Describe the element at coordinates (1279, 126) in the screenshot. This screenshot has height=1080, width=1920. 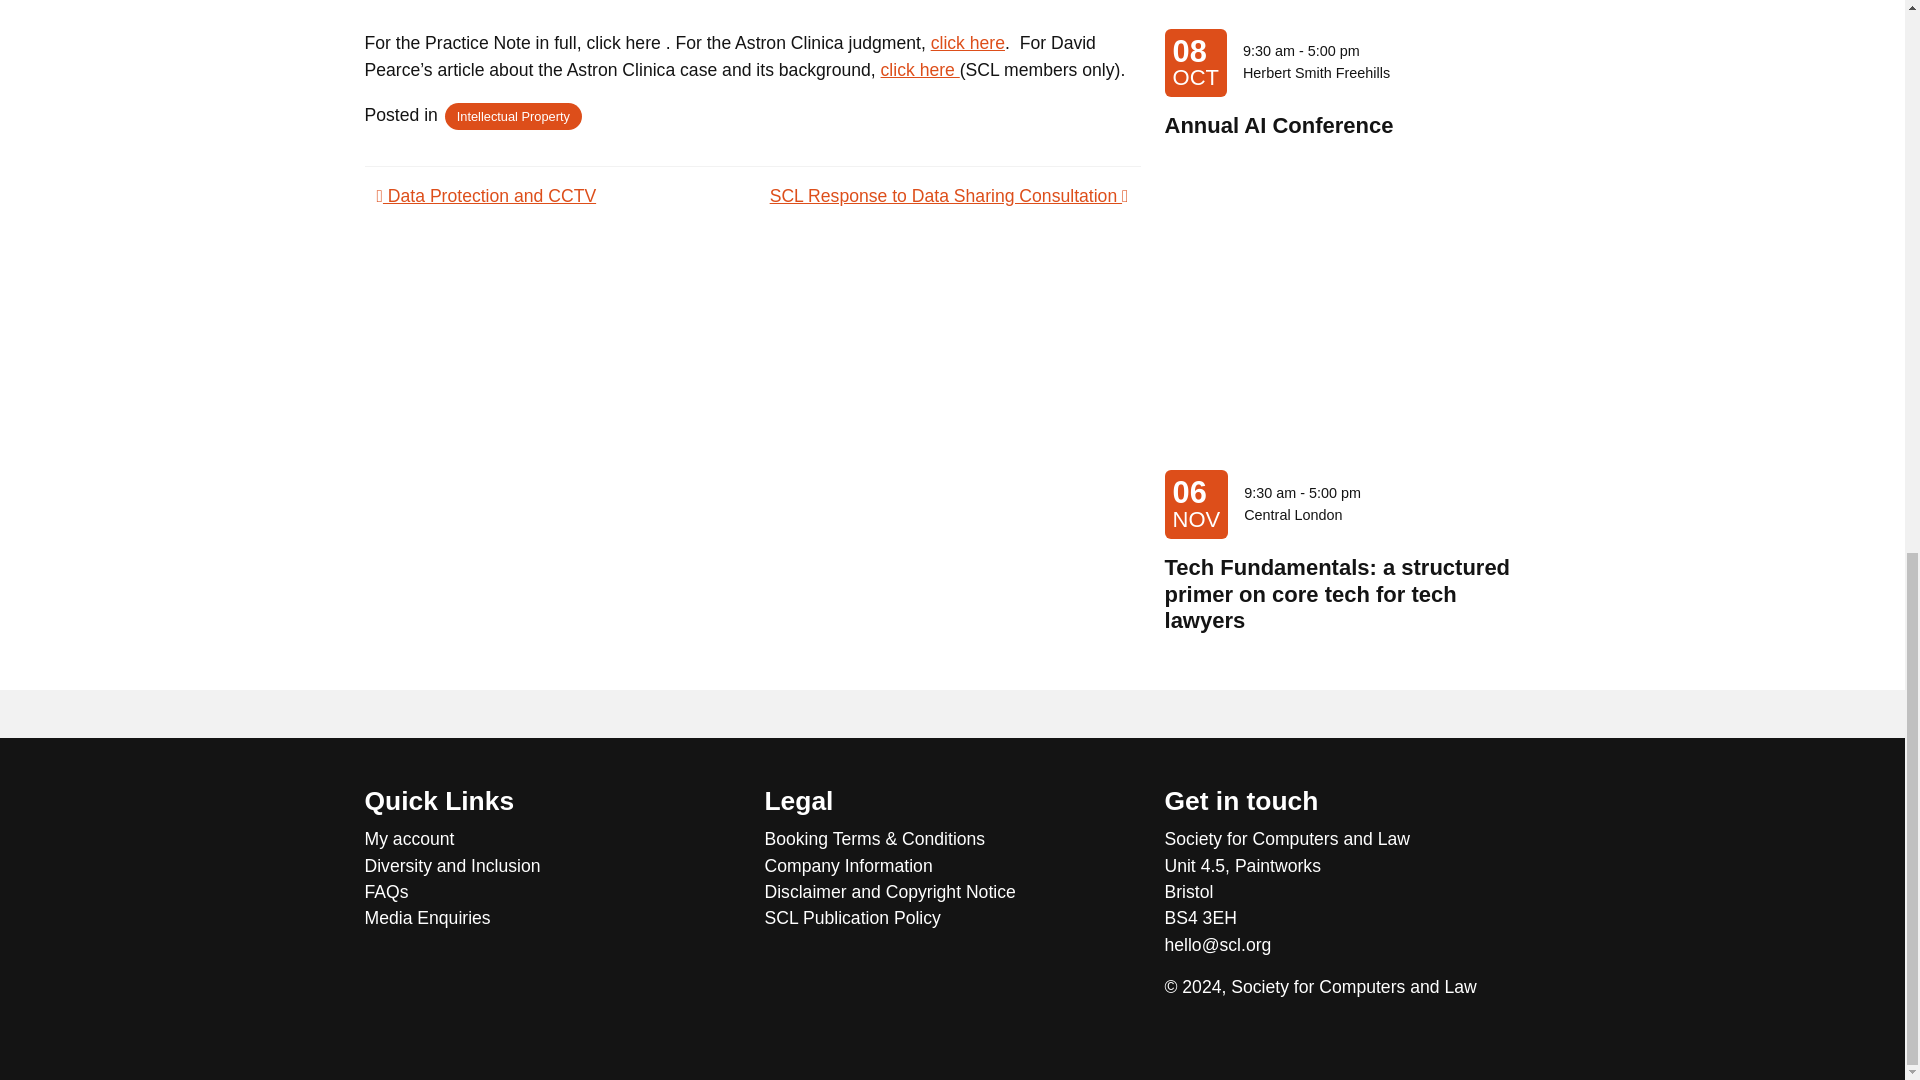
I see `Annual AI Conference` at that location.